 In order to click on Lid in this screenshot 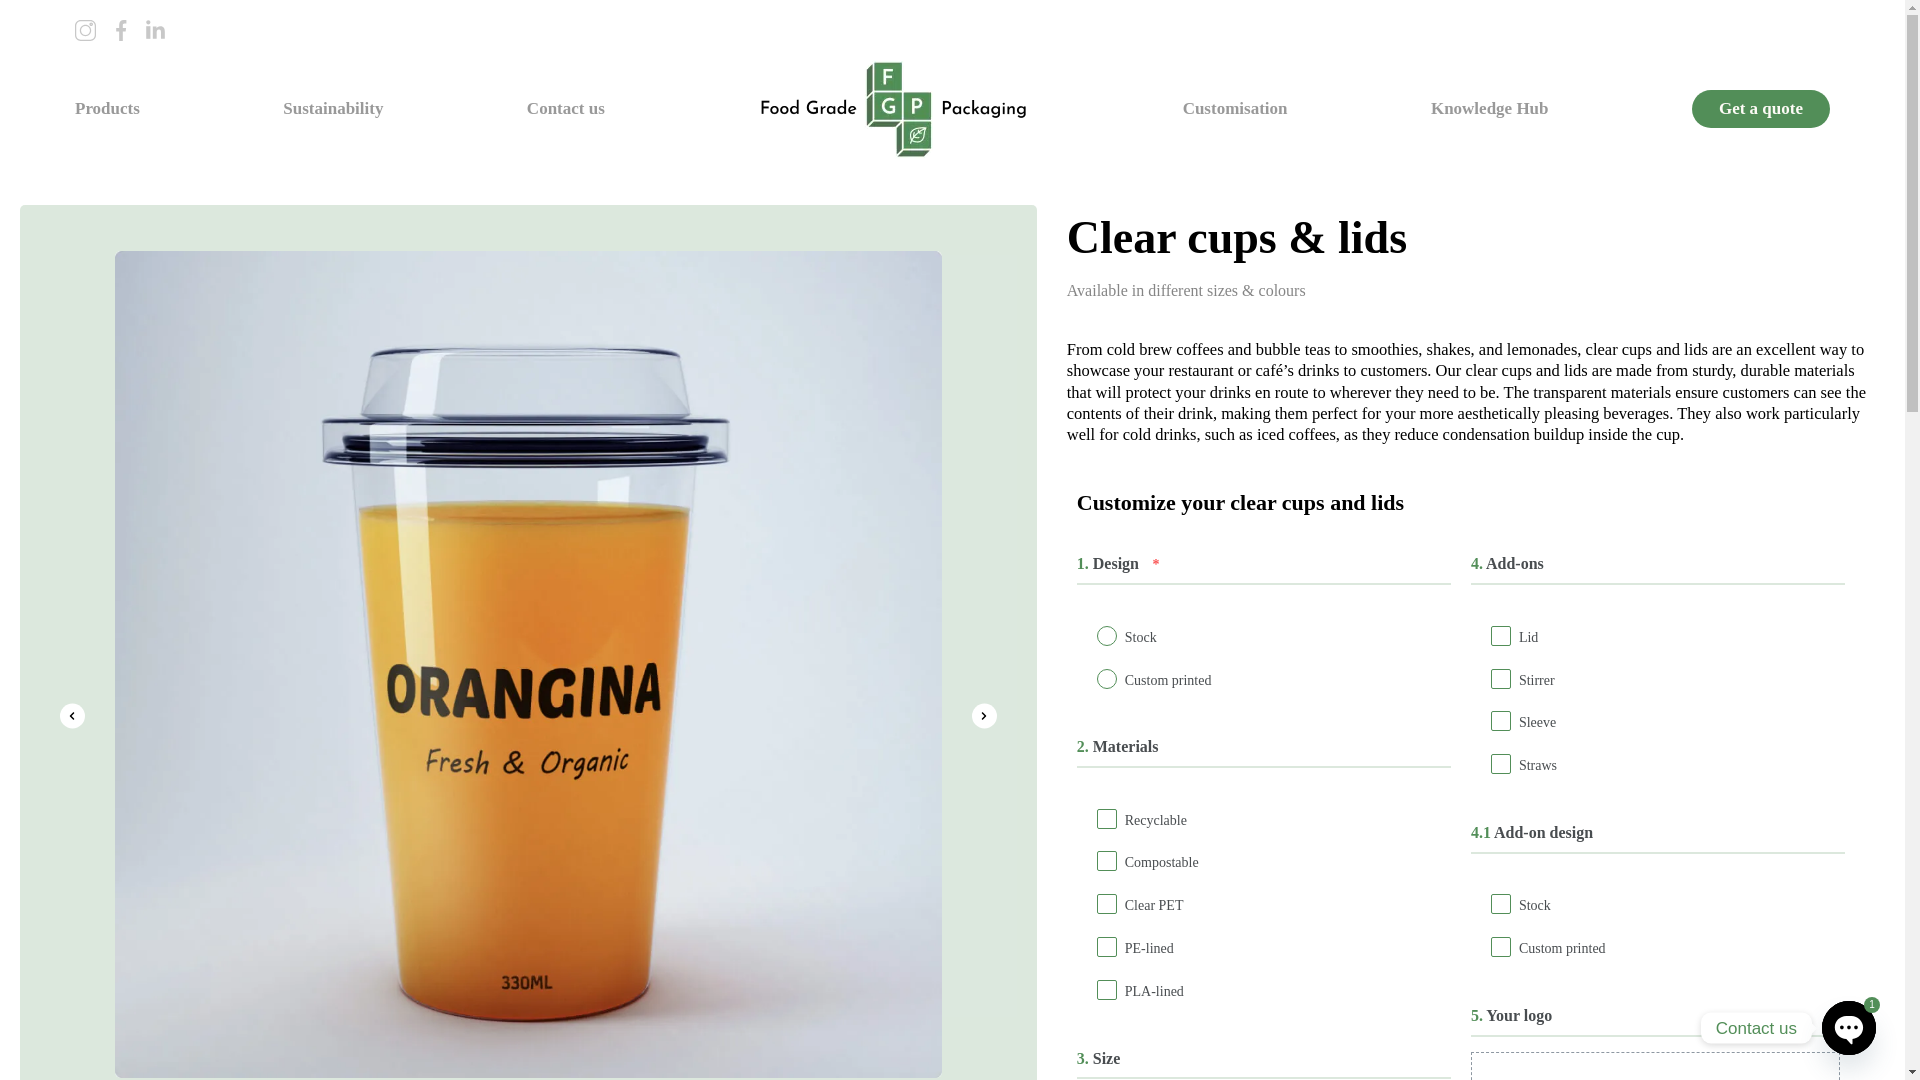, I will do `click(1501, 638)`.